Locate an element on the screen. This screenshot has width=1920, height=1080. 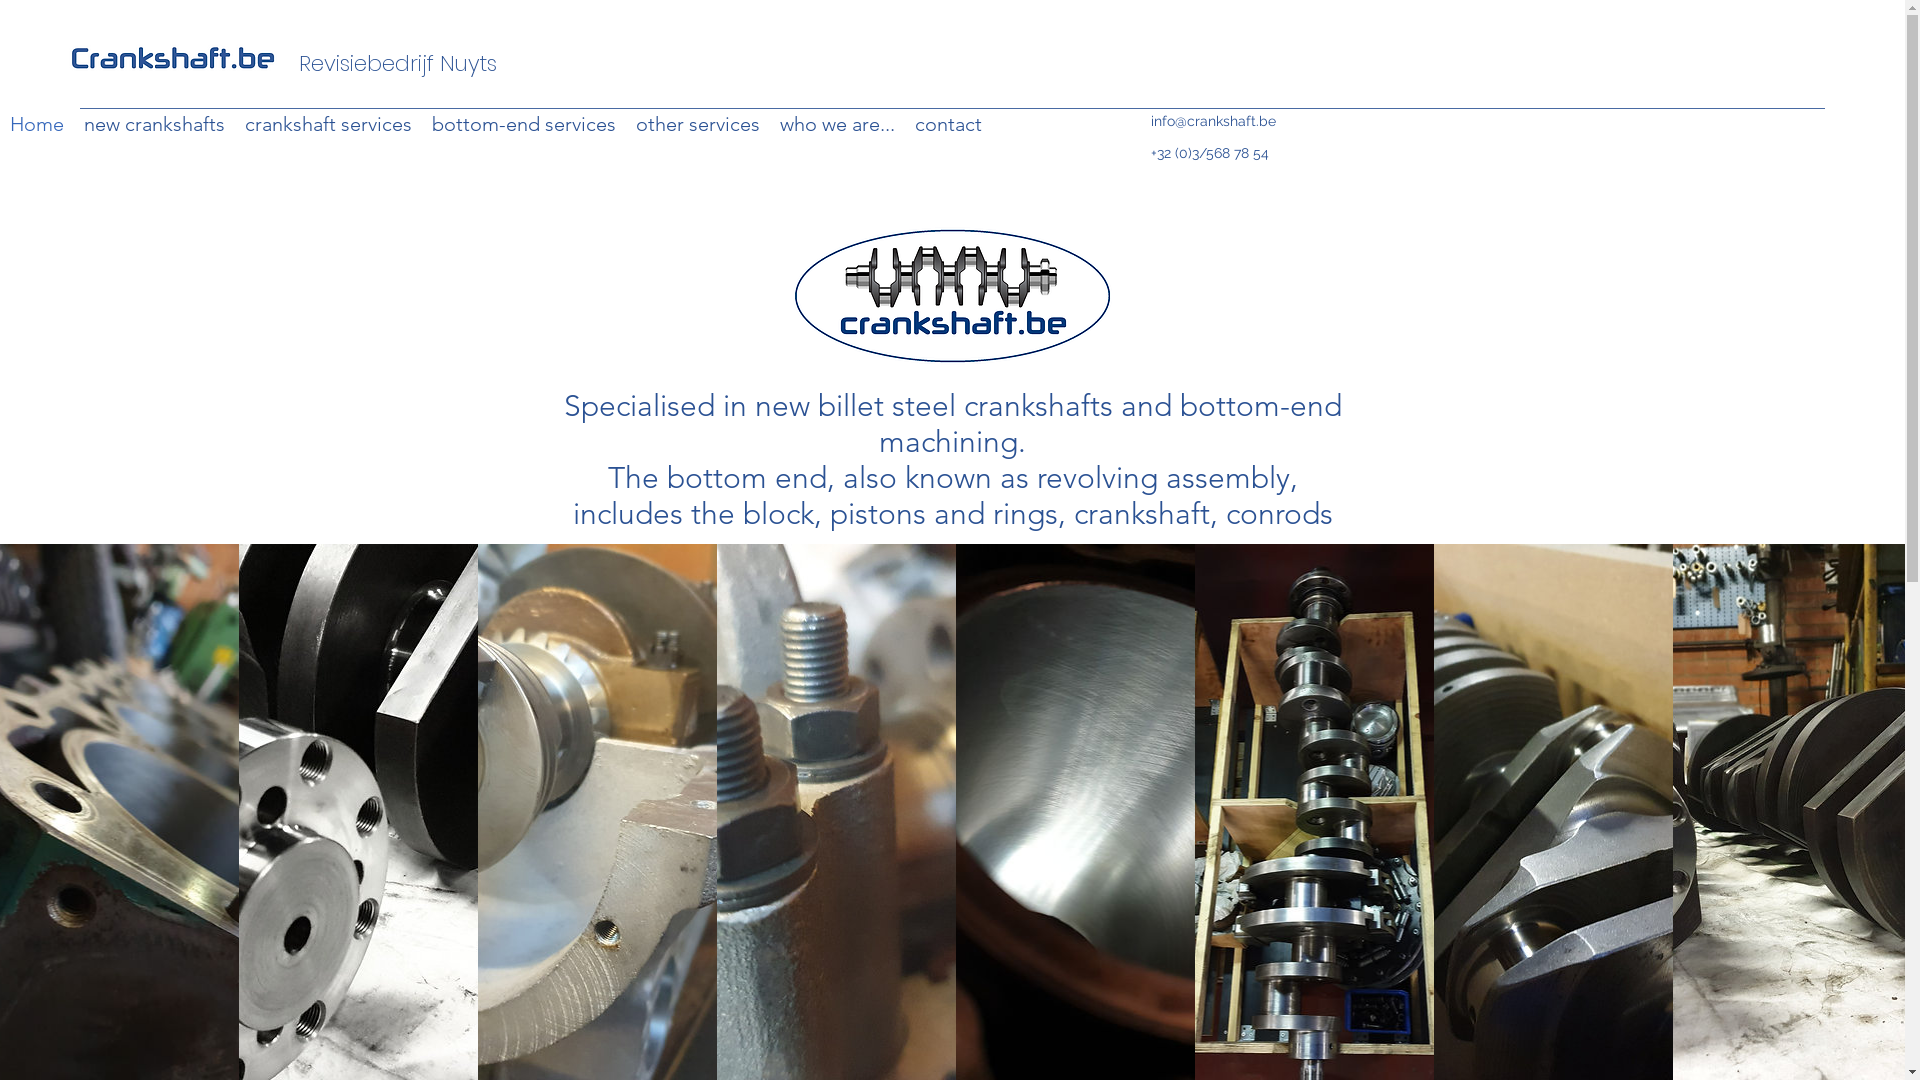
bottom-end services is located at coordinates (524, 124).